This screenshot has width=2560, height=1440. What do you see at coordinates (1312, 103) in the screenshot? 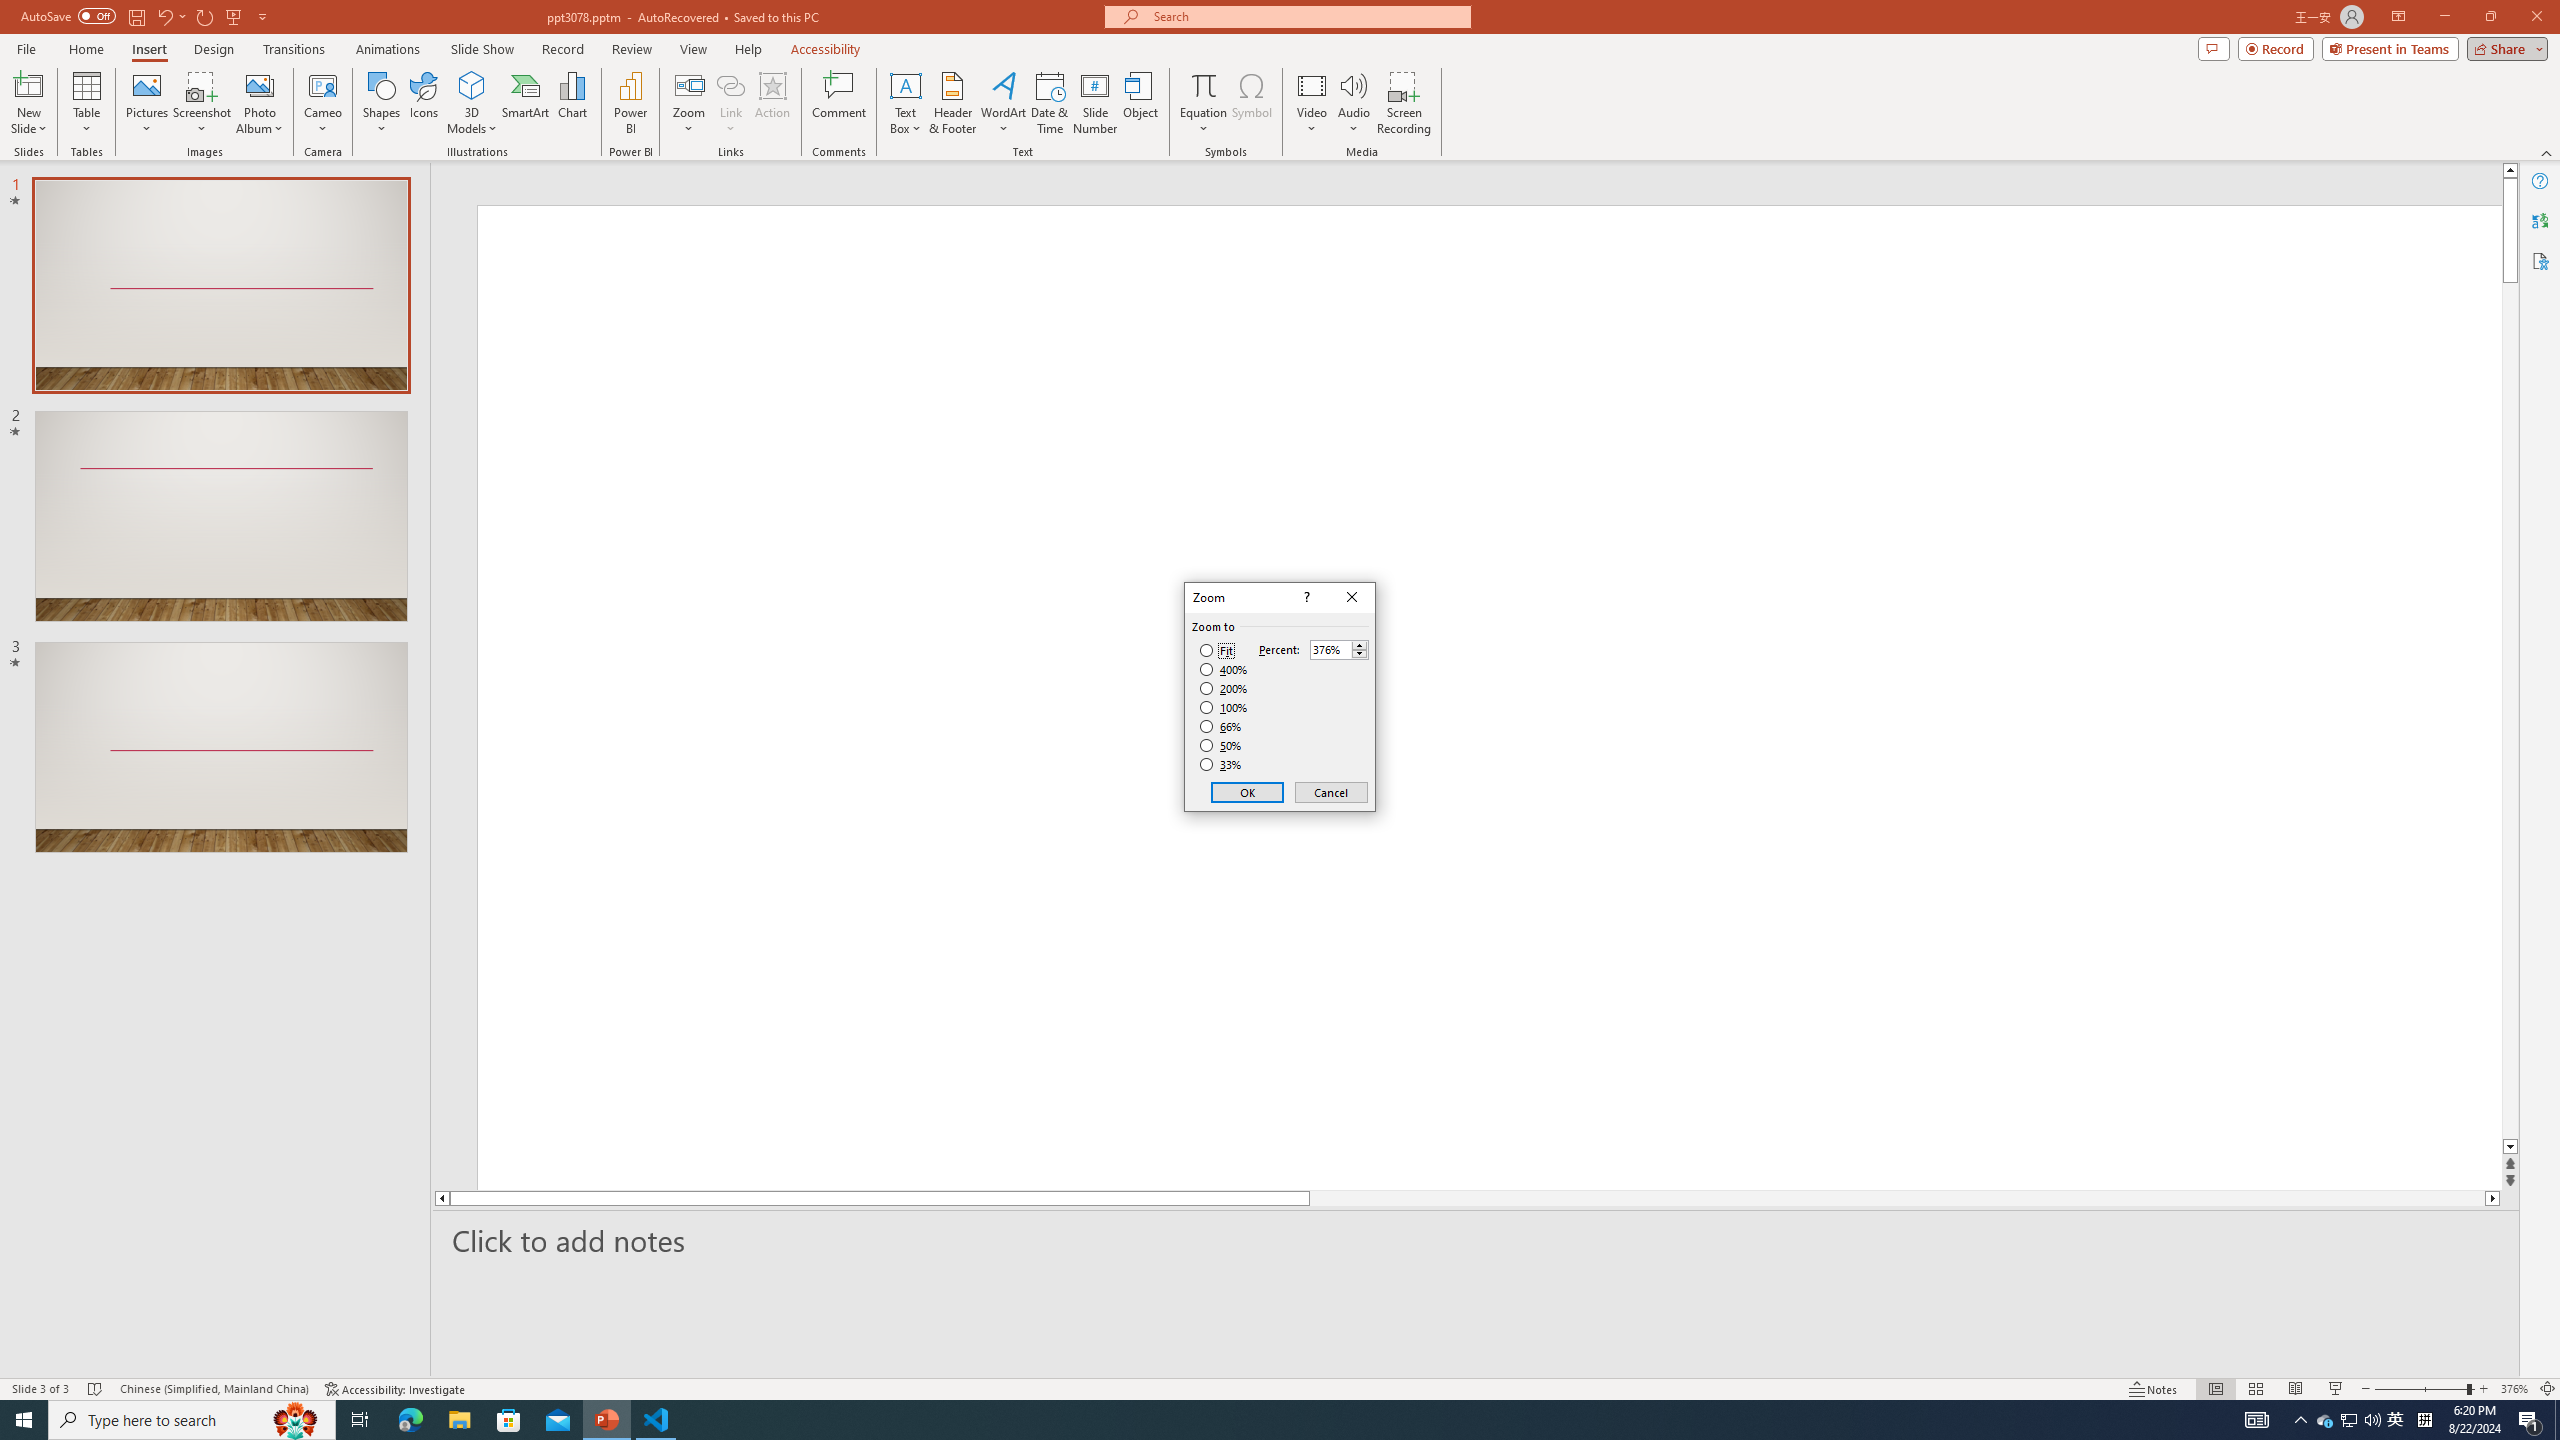
I see `Video` at bounding box center [1312, 103].